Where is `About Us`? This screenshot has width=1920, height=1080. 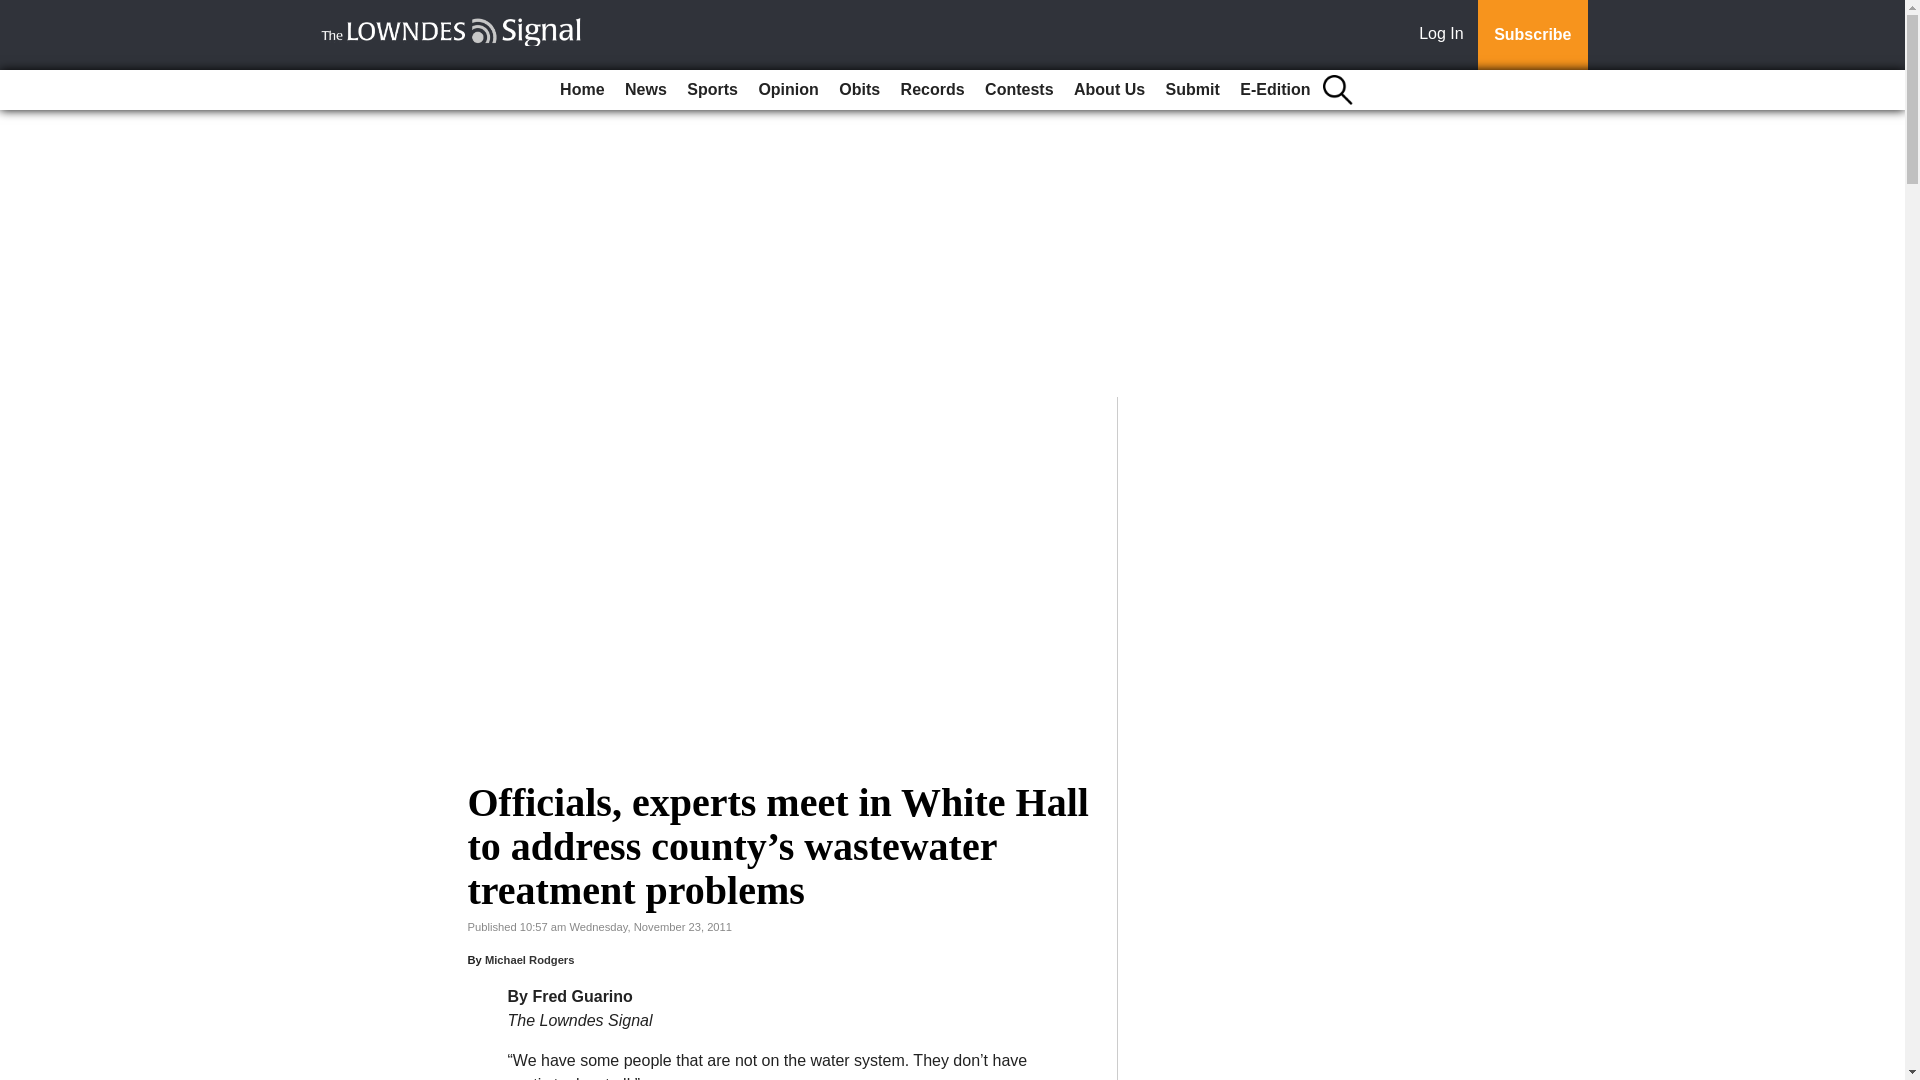
About Us is located at coordinates (1109, 90).